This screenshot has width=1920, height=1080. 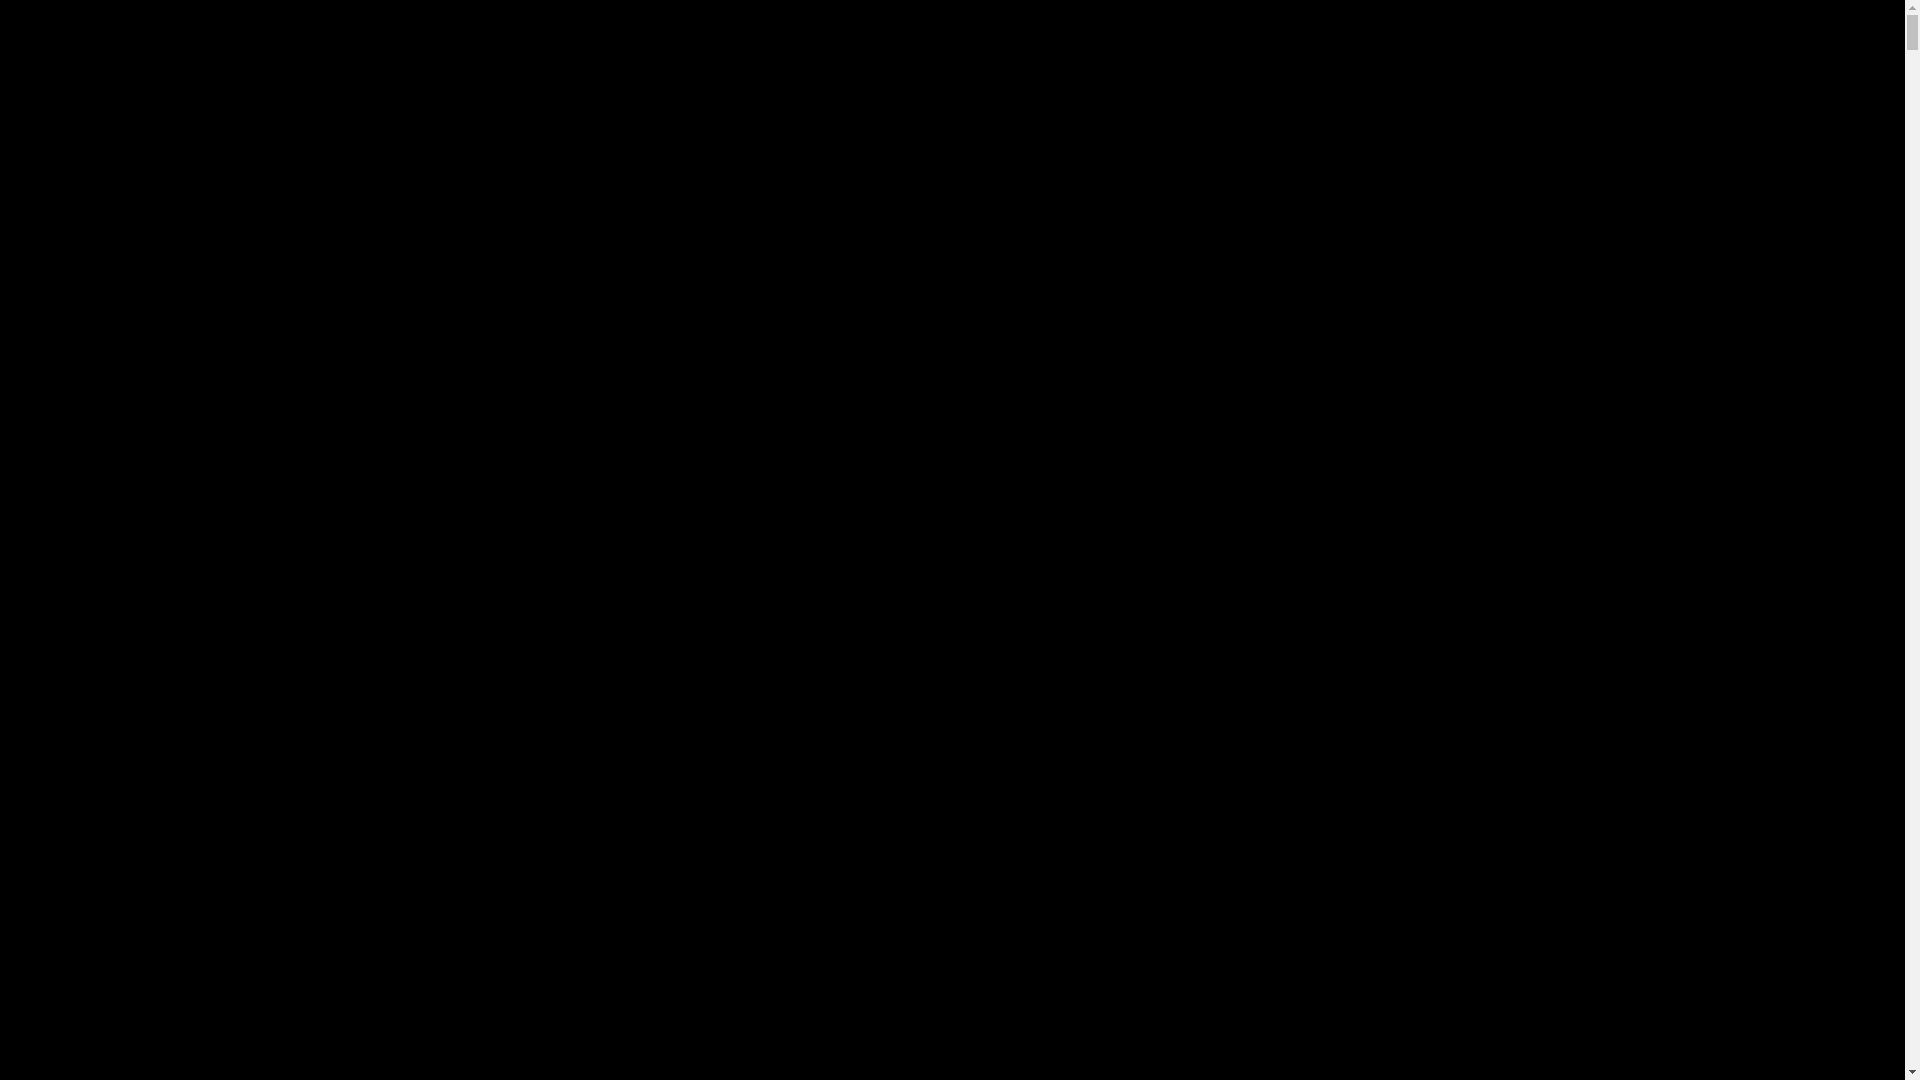 I want to click on AGENDA, so click(x=1206, y=74).